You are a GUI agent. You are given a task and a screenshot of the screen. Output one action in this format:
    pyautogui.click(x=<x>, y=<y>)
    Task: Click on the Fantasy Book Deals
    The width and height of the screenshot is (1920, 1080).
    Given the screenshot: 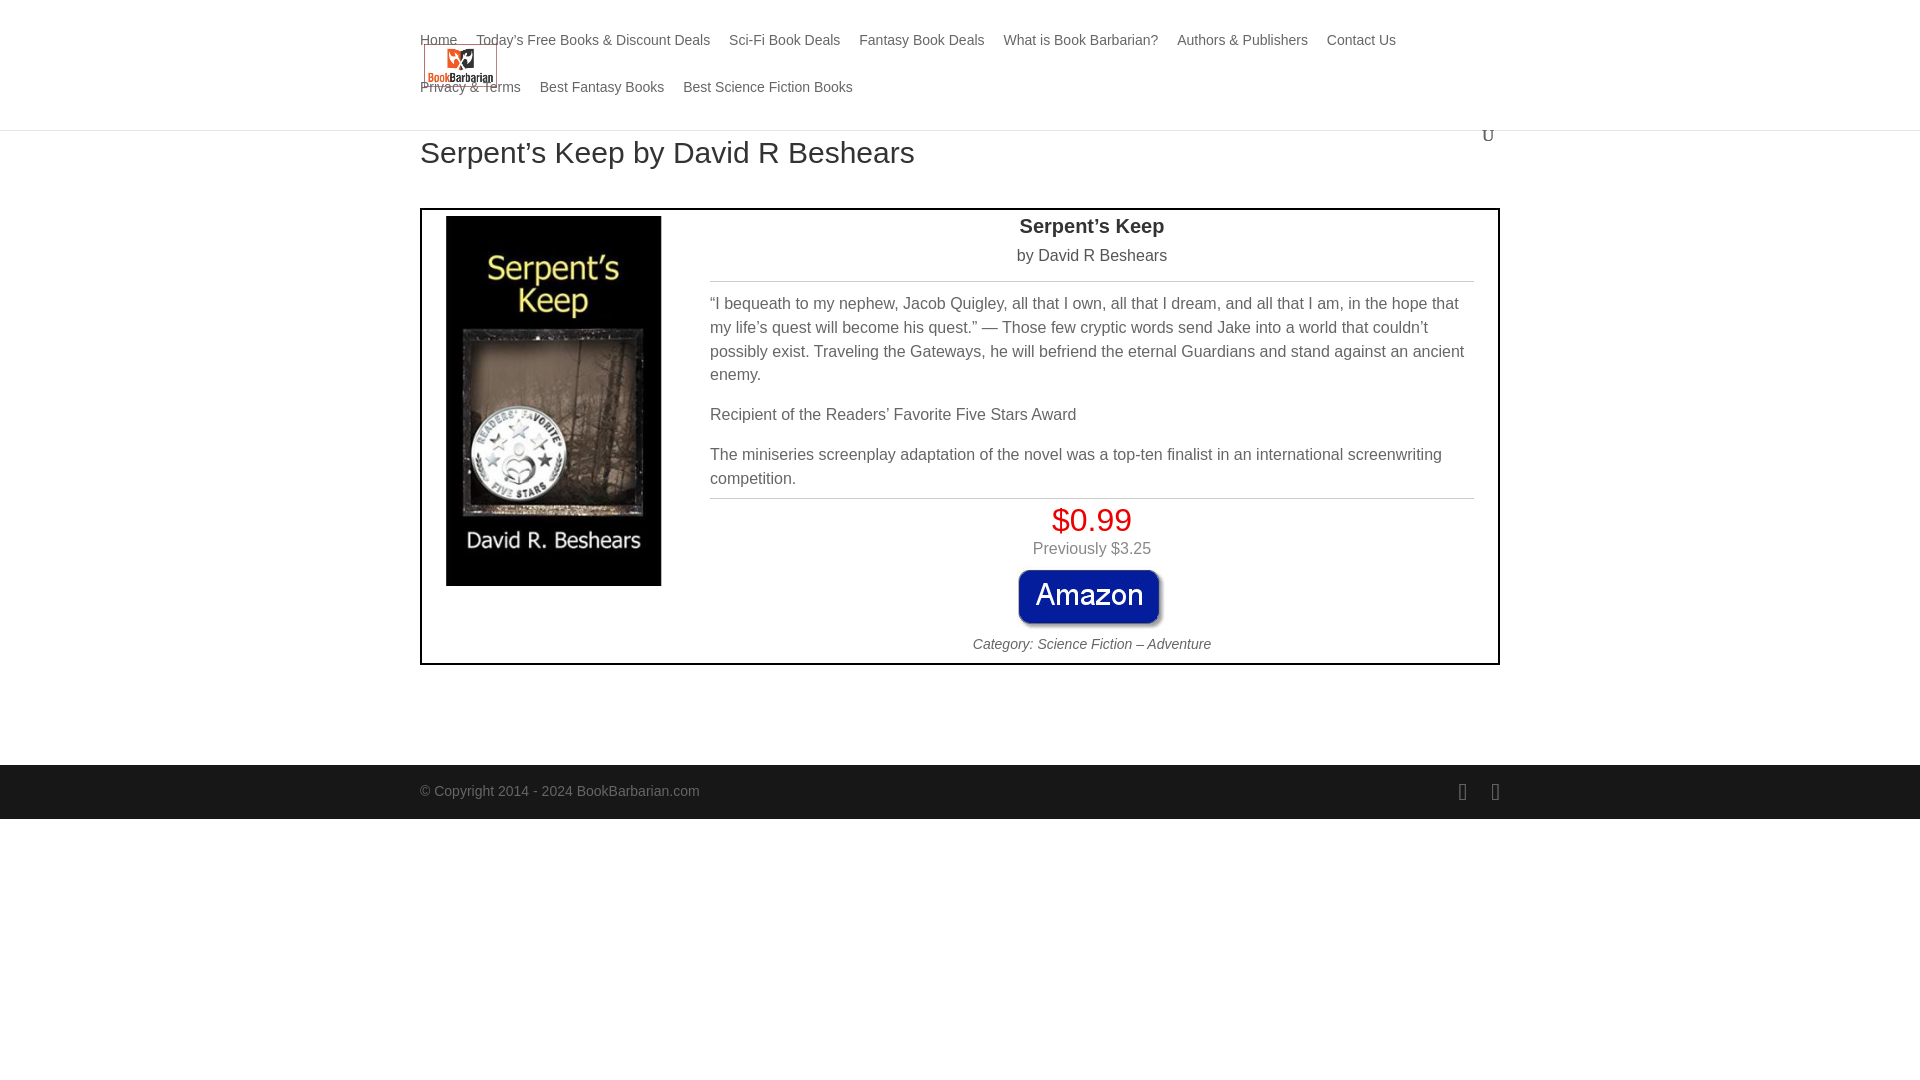 What is the action you would take?
    pyautogui.click(x=920, y=56)
    